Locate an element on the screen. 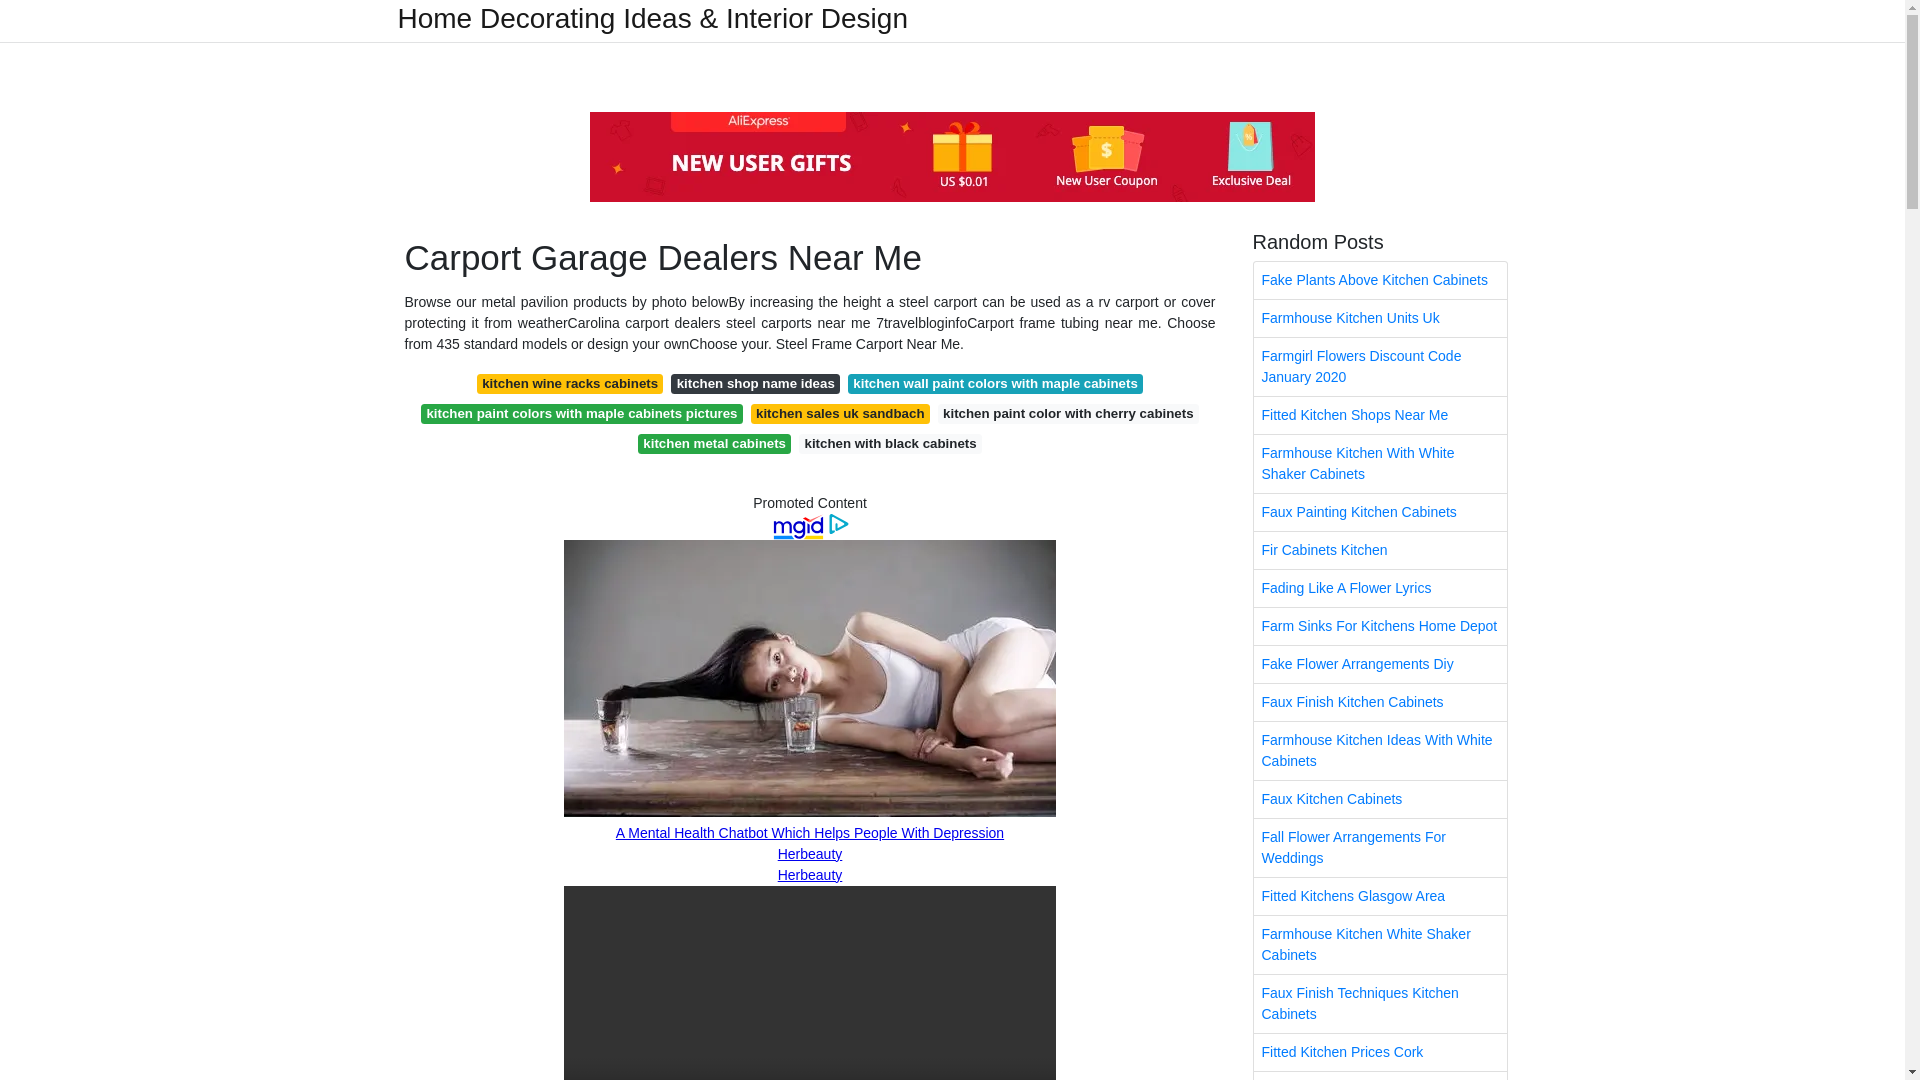  kitchen with black cabinets is located at coordinates (890, 444).